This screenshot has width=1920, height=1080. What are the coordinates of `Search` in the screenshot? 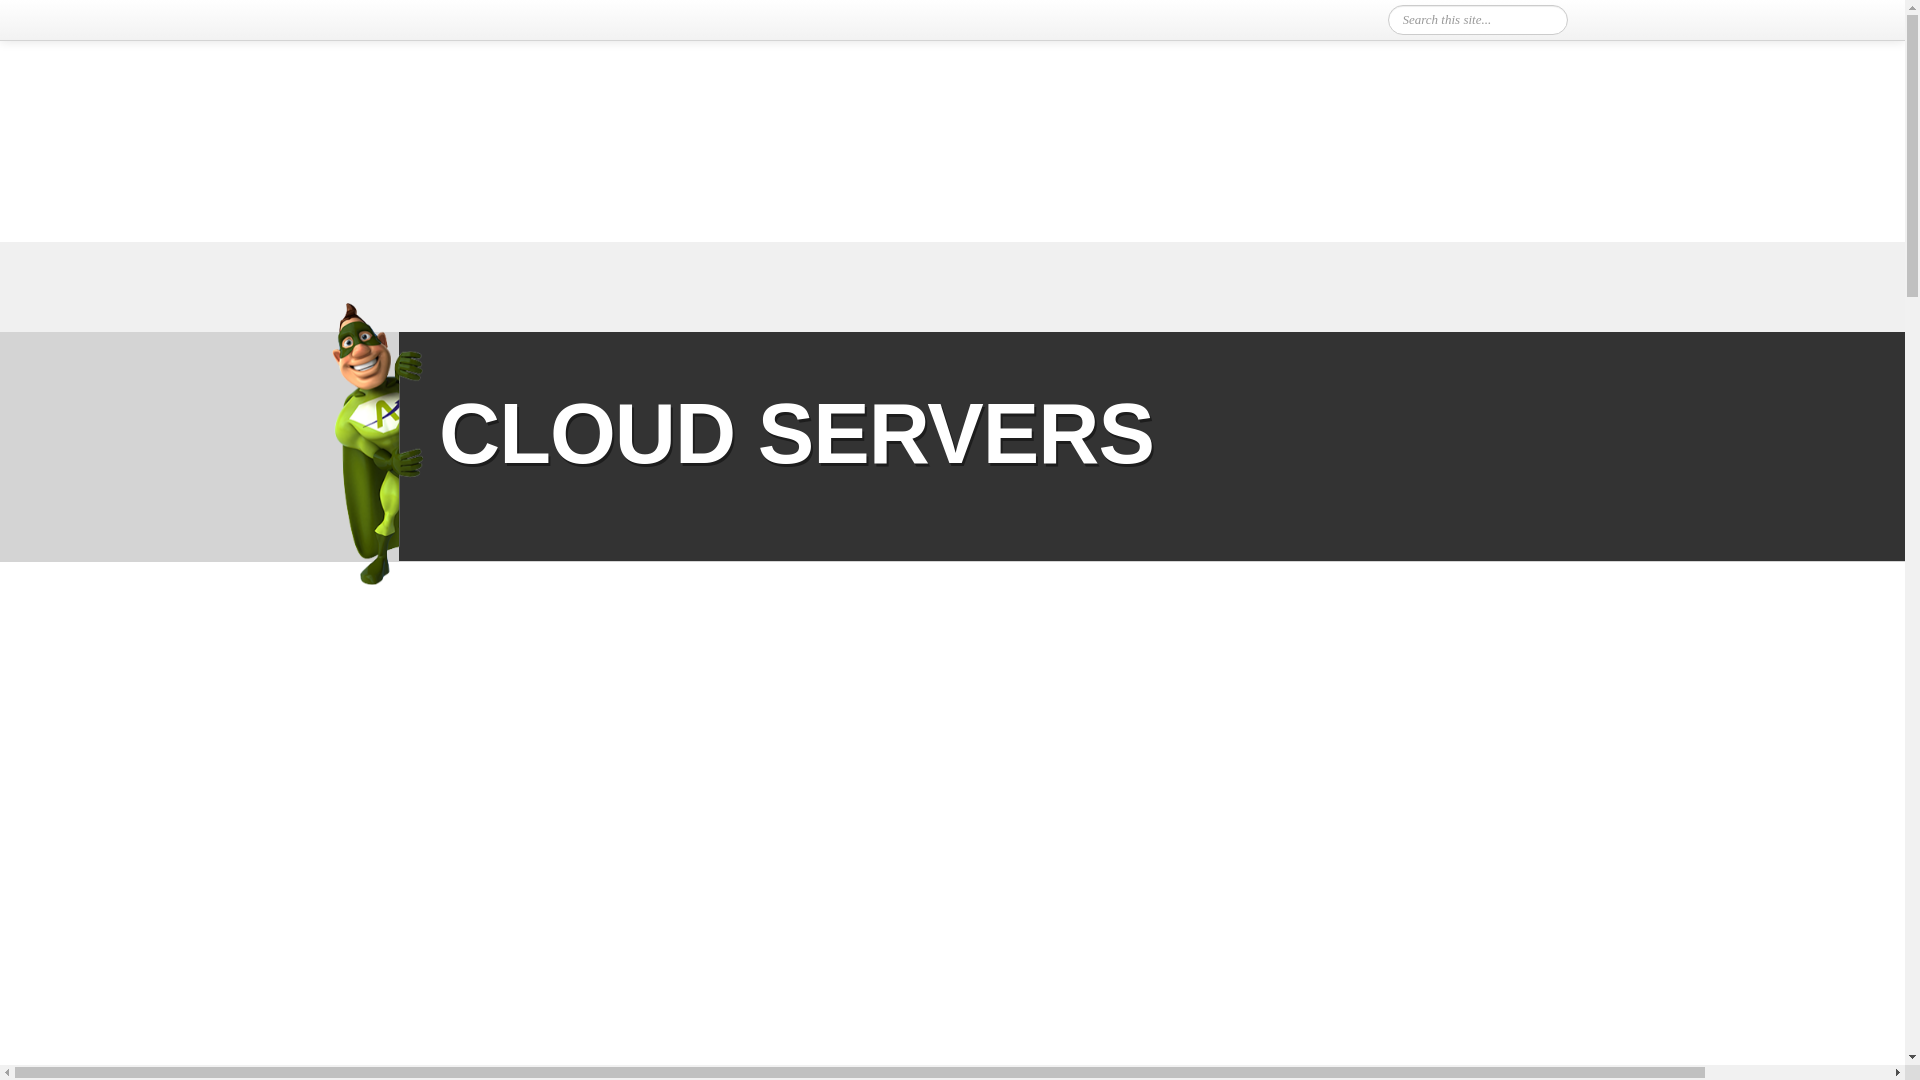 It's located at (1548, 20).